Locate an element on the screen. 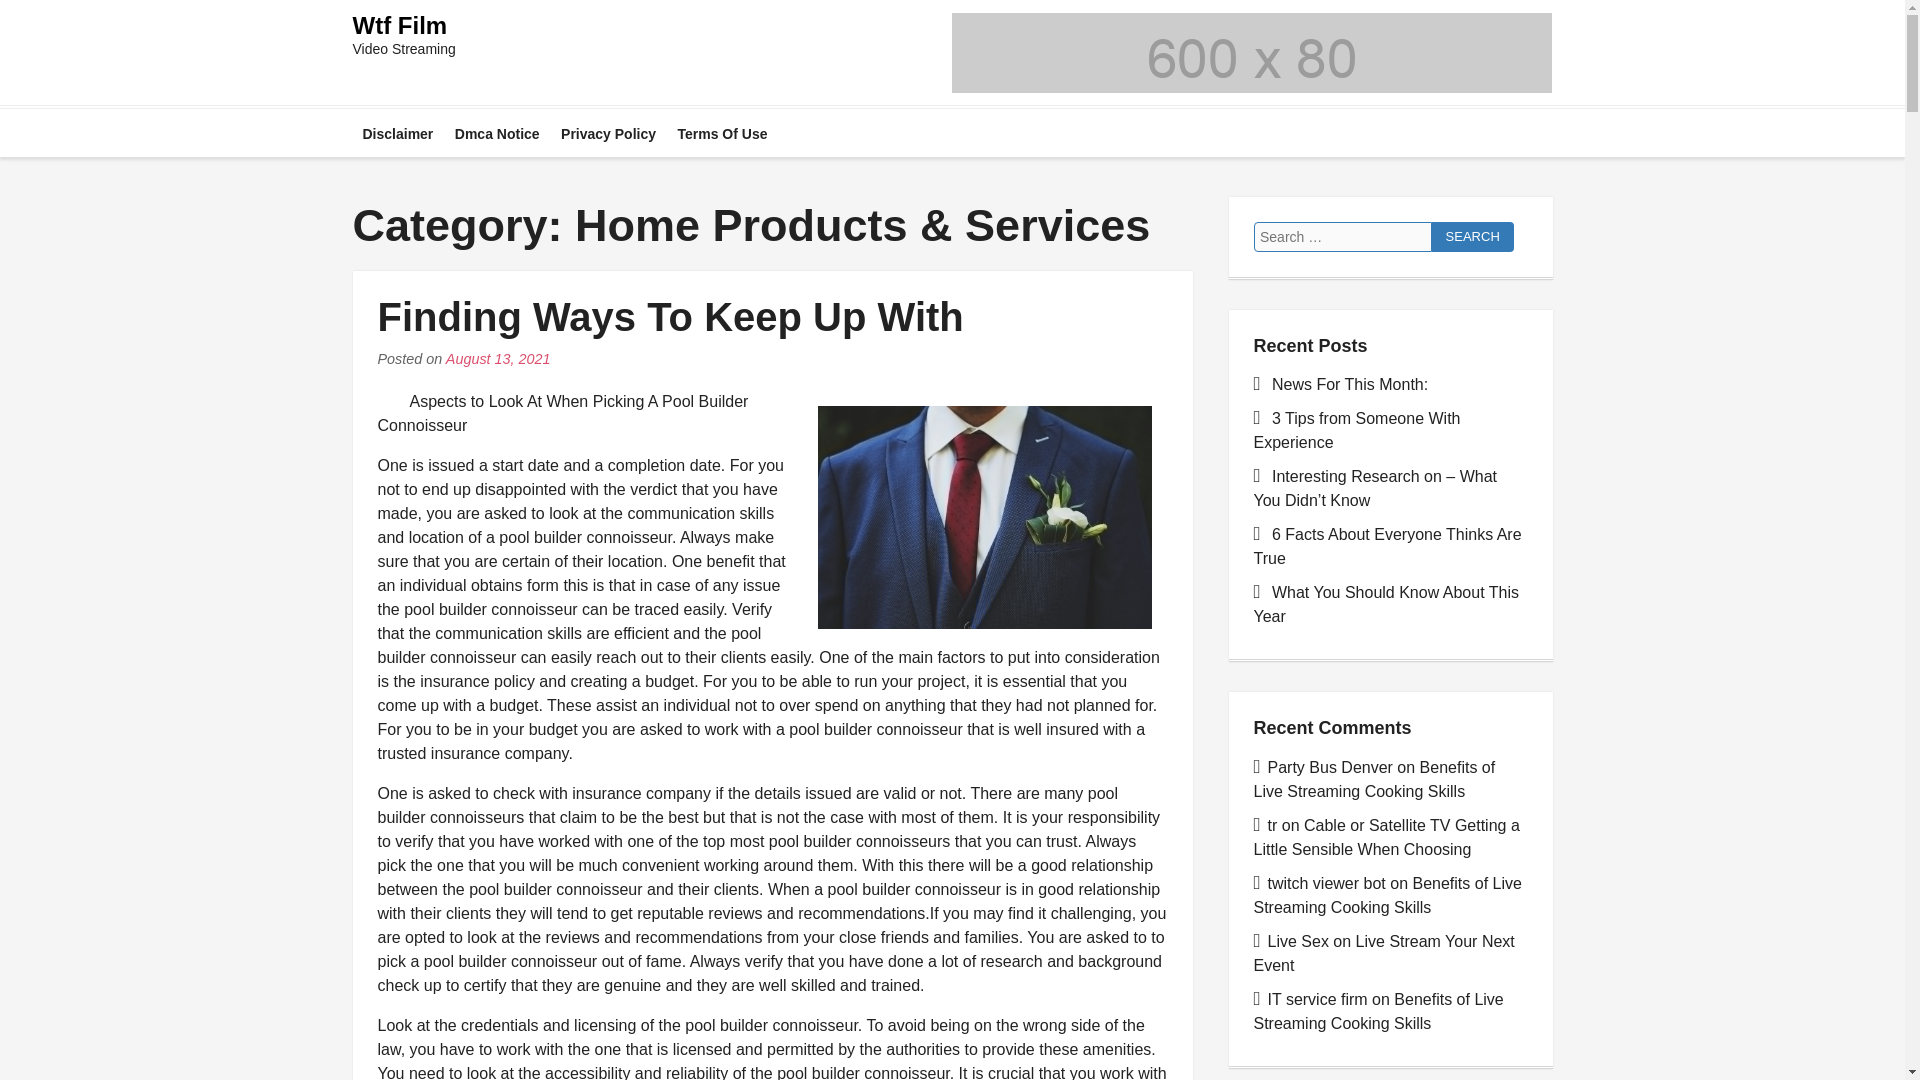 This screenshot has width=1920, height=1080. Finding Ways To Keep Up With is located at coordinates (670, 316).